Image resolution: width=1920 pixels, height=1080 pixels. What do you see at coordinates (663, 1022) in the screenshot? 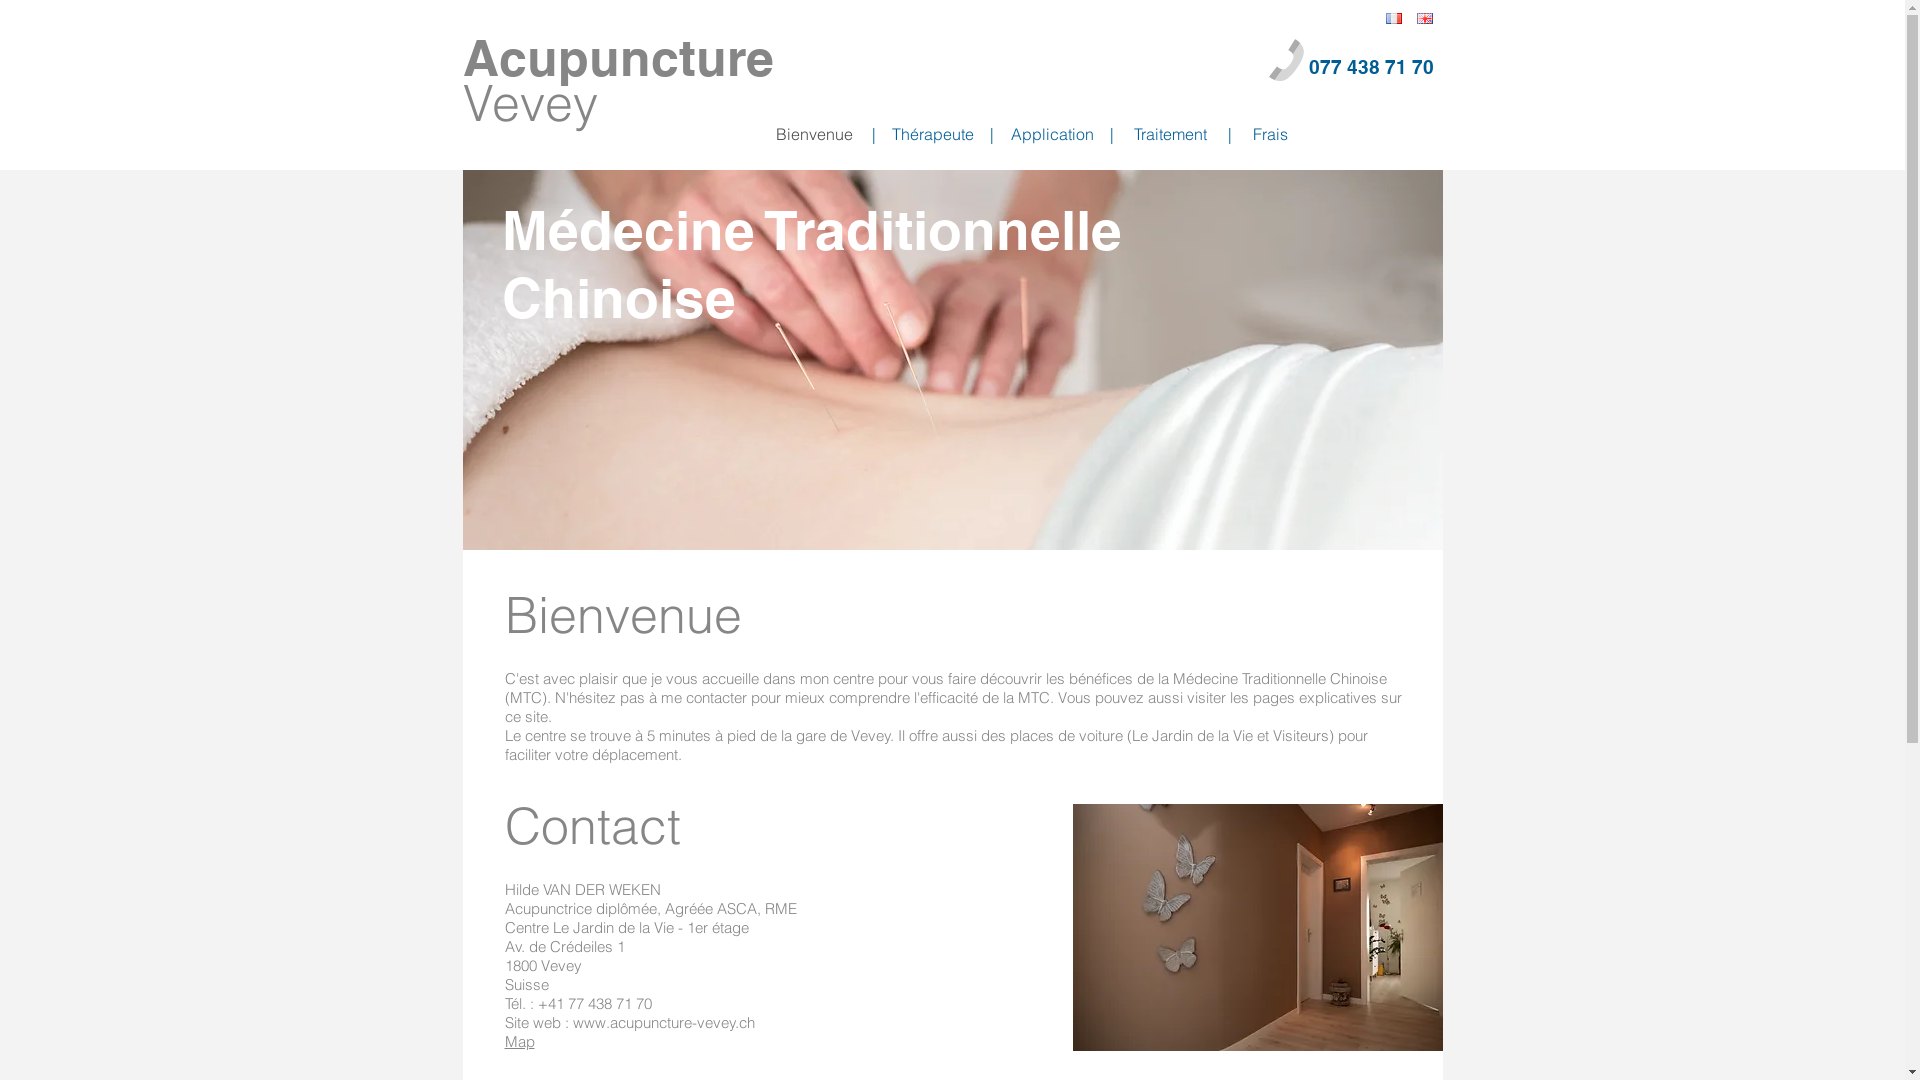
I see `www.acupuncture-vevey.ch` at bounding box center [663, 1022].